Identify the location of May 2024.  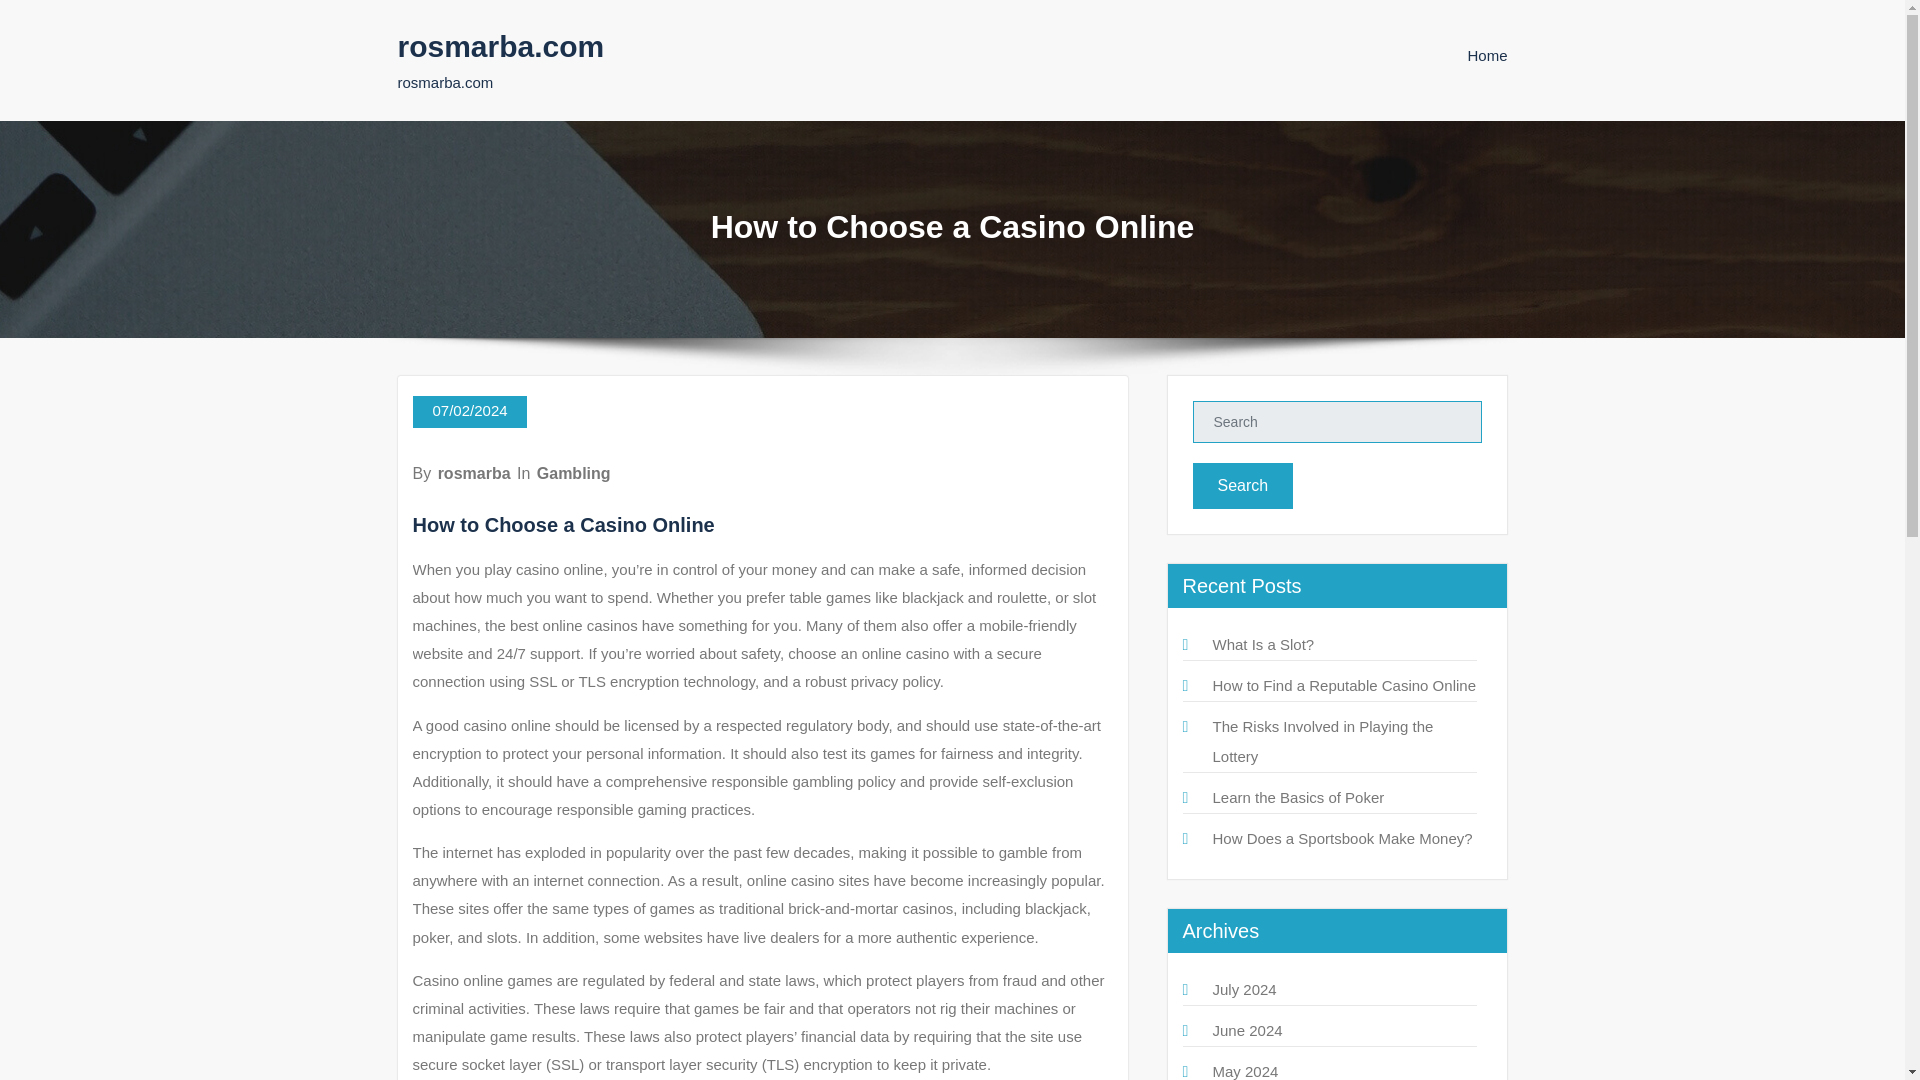
(1244, 1071).